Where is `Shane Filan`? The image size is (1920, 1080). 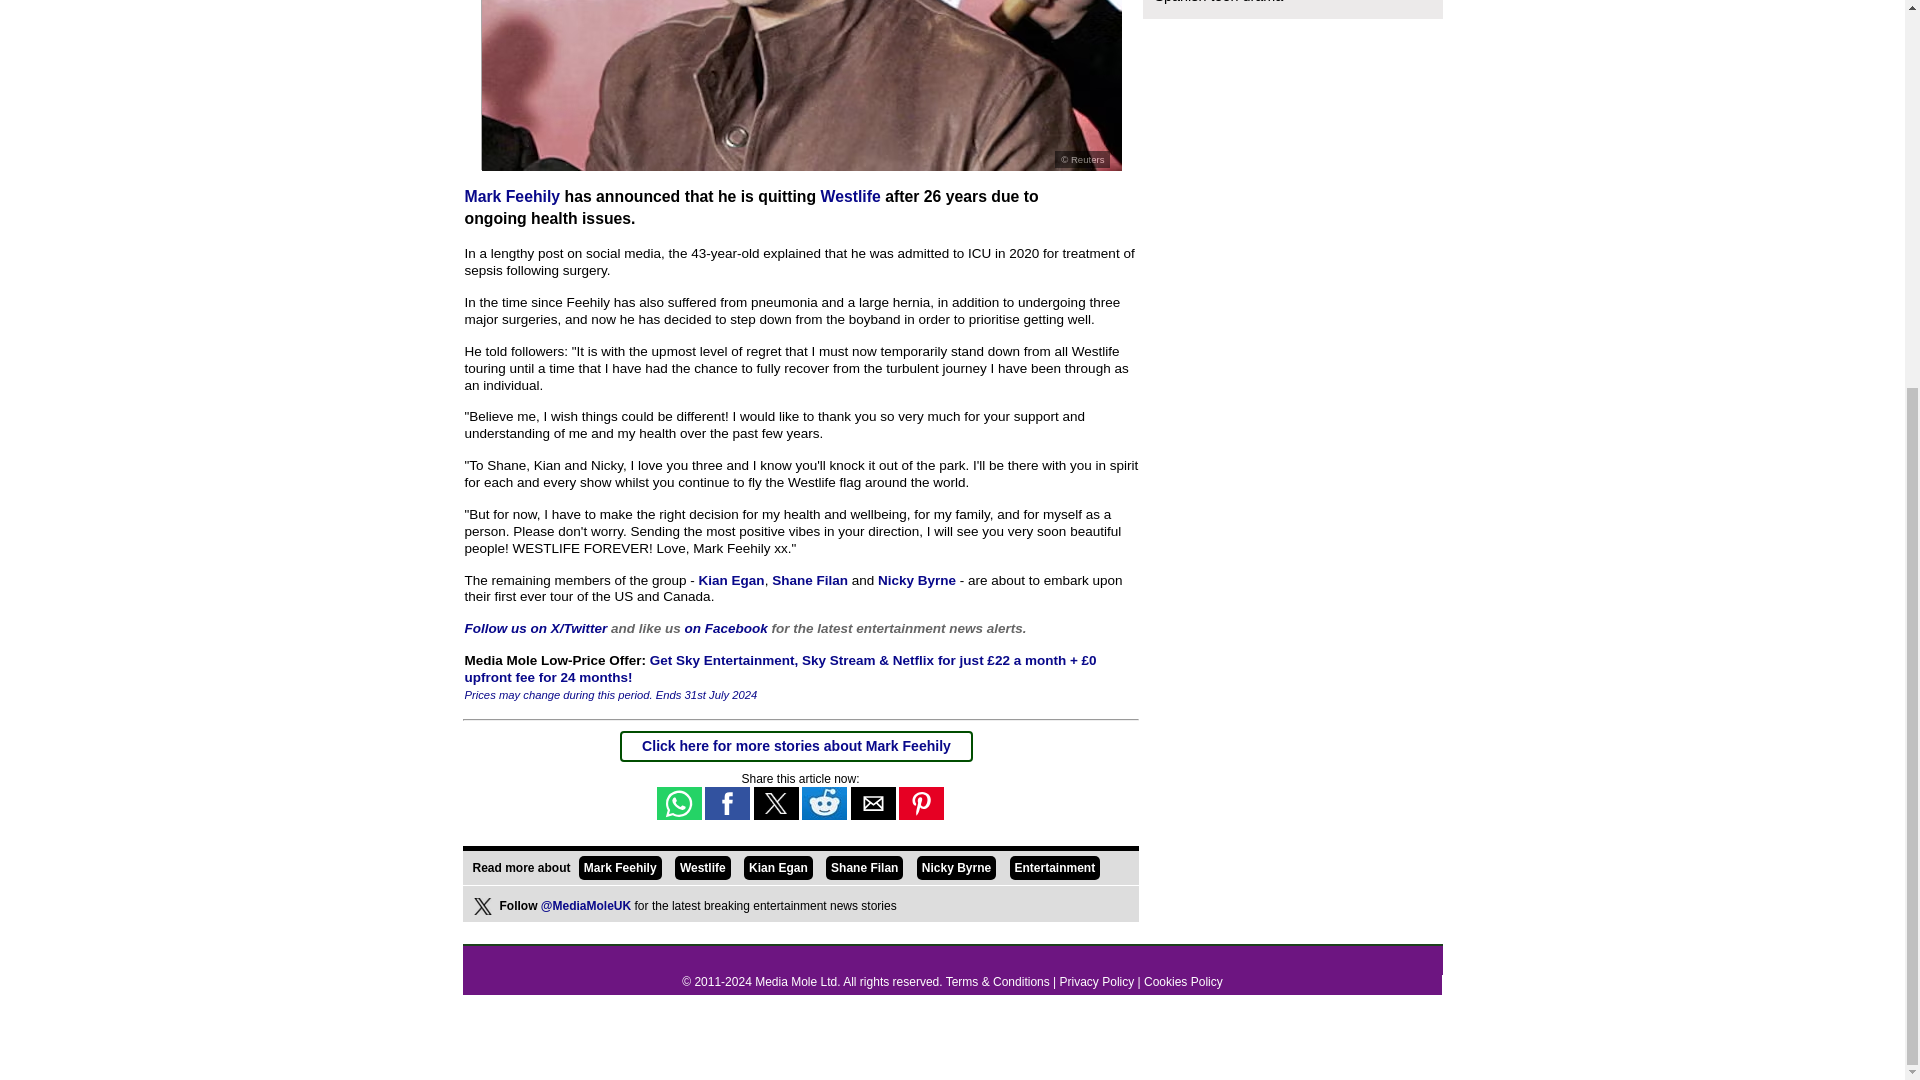
Shane Filan is located at coordinates (810, 580).